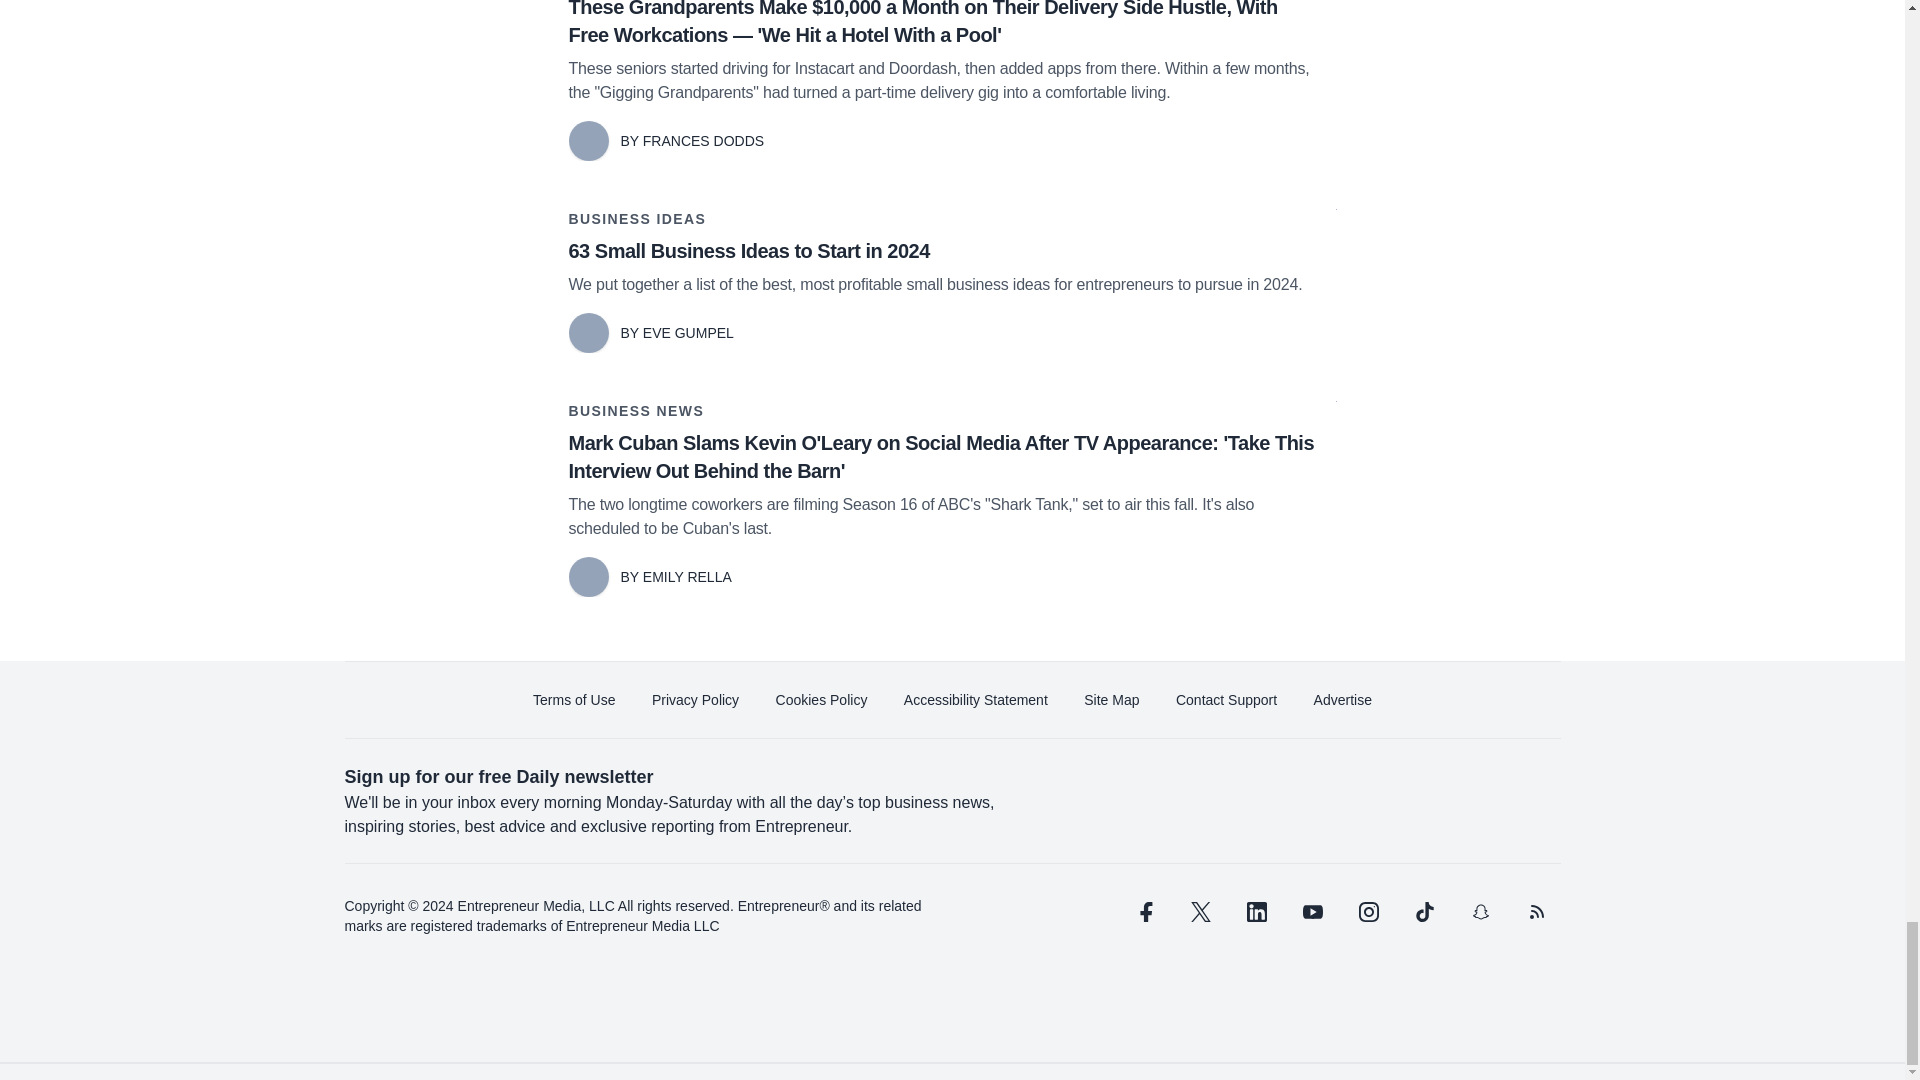  What do you see at coordinates (1368, 912) in the screenshot?
I see `instagram` at bounding box center [1368, 912].